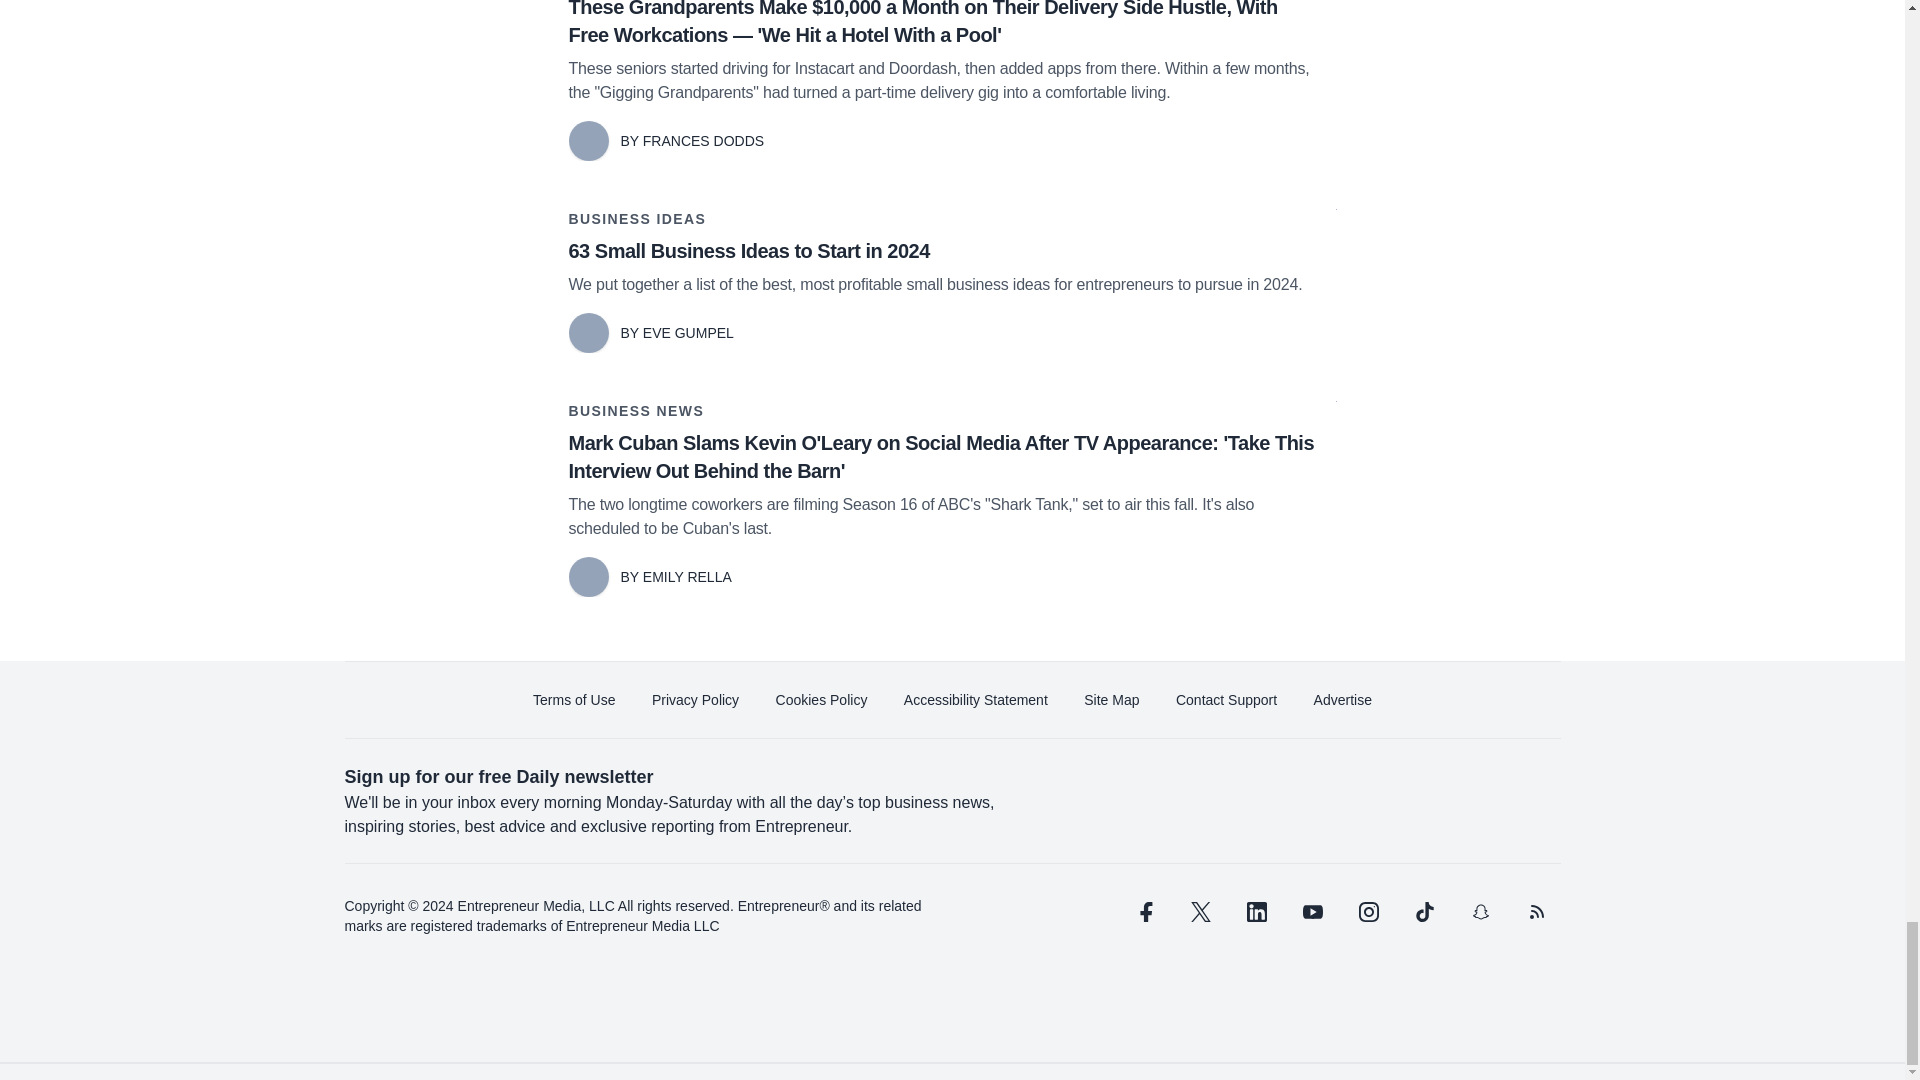  What do you see at coordinates (1368, 912) in the screenshot?
I see `instagram` at bounding box center [1368, 912].